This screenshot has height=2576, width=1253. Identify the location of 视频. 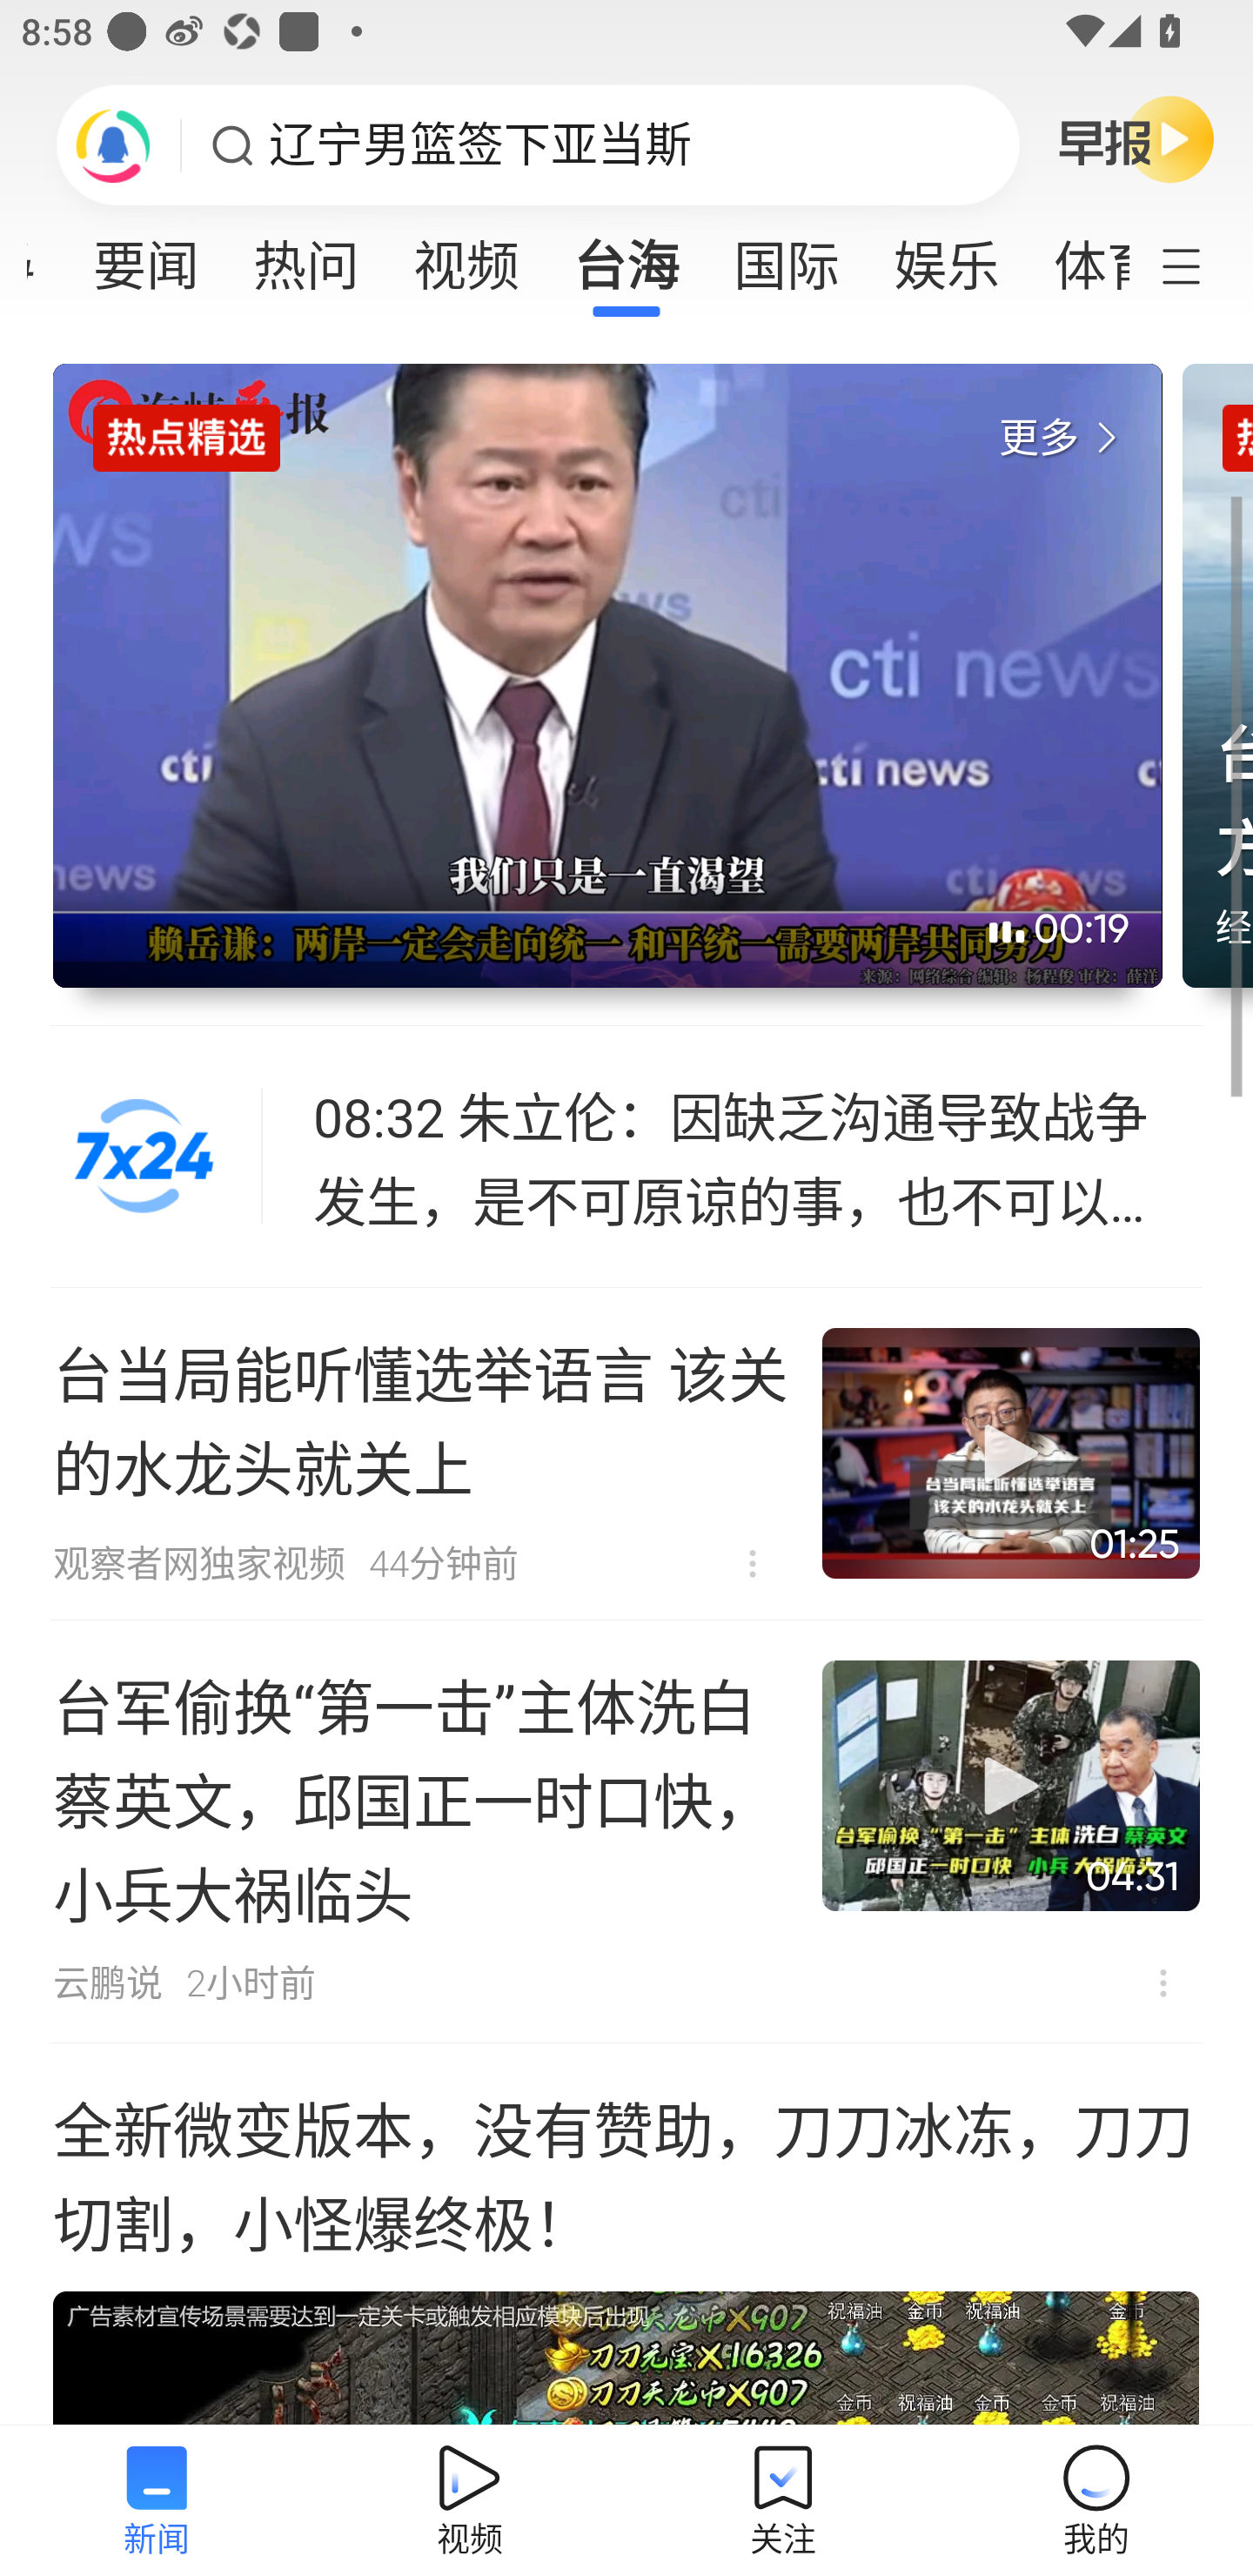
(466, 256).